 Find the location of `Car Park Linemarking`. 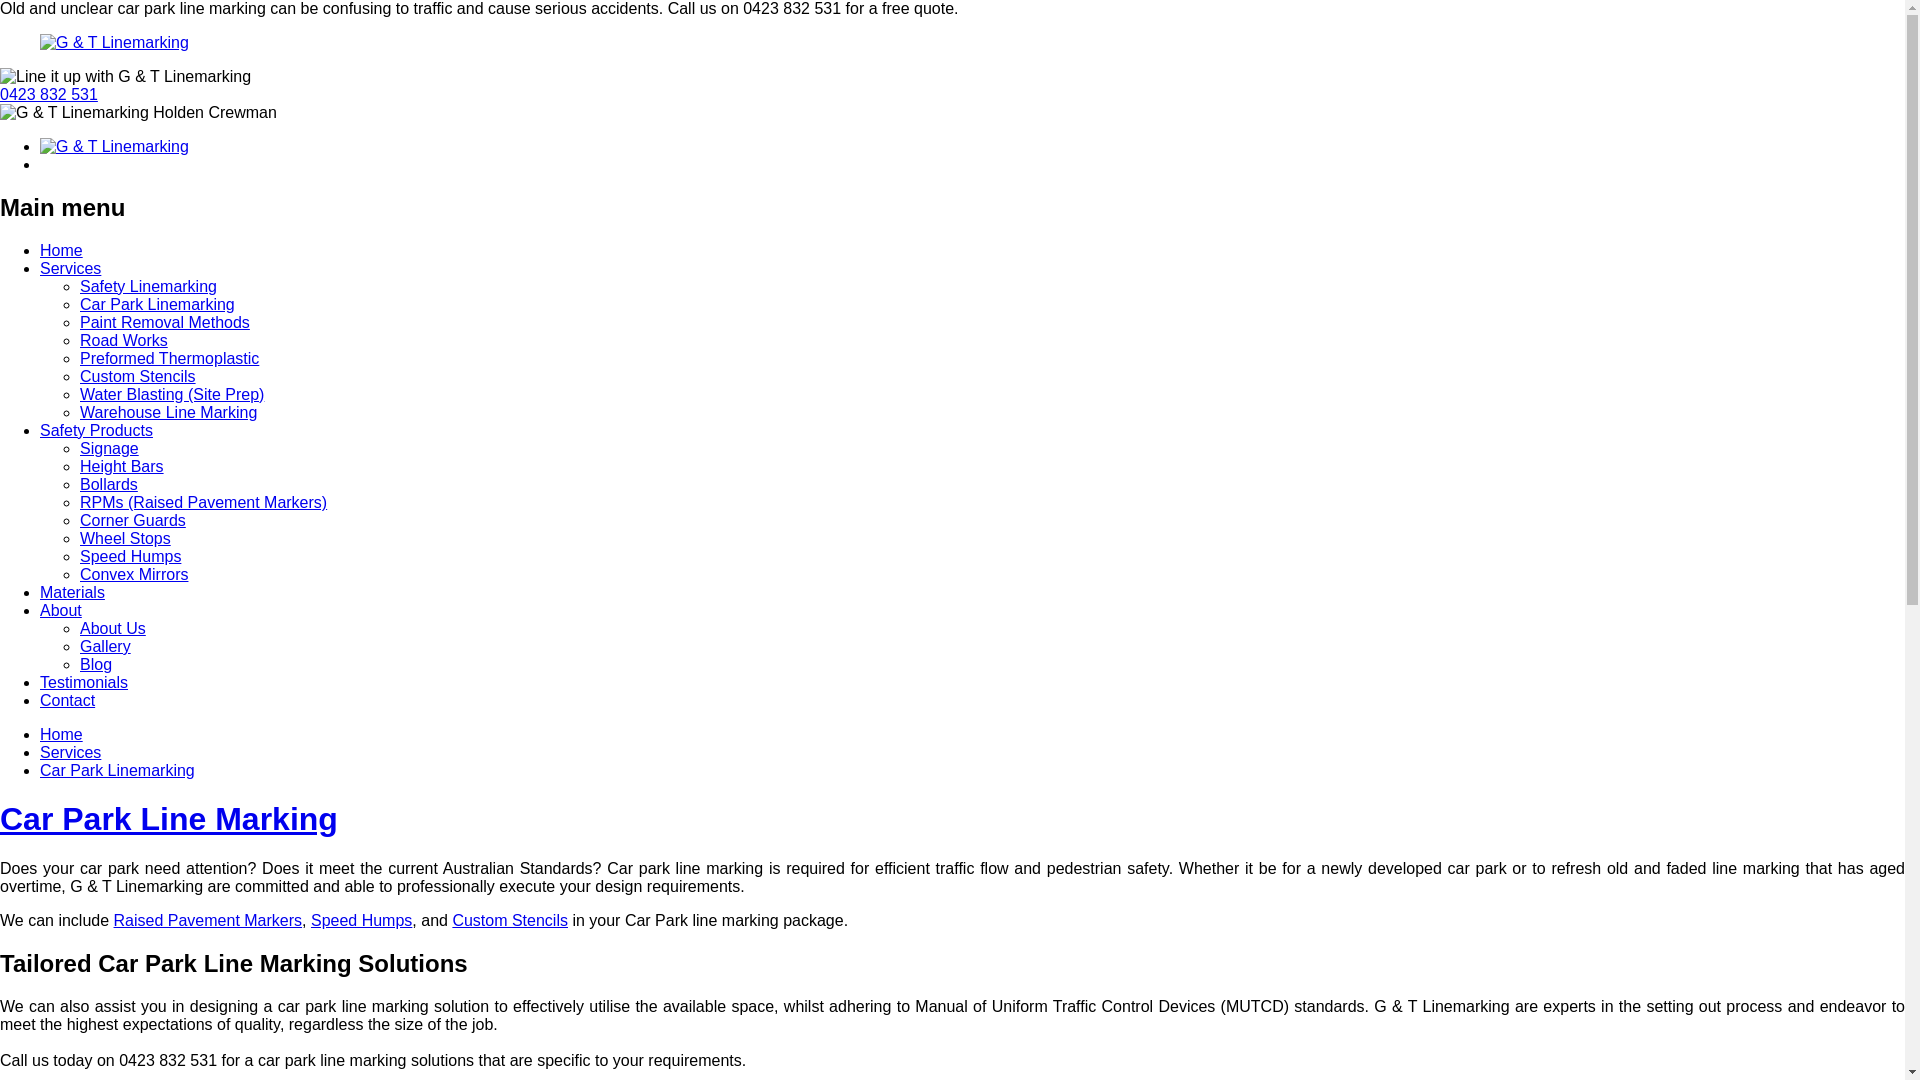

Car Park Linemarking is located at coordinates (118, 770).